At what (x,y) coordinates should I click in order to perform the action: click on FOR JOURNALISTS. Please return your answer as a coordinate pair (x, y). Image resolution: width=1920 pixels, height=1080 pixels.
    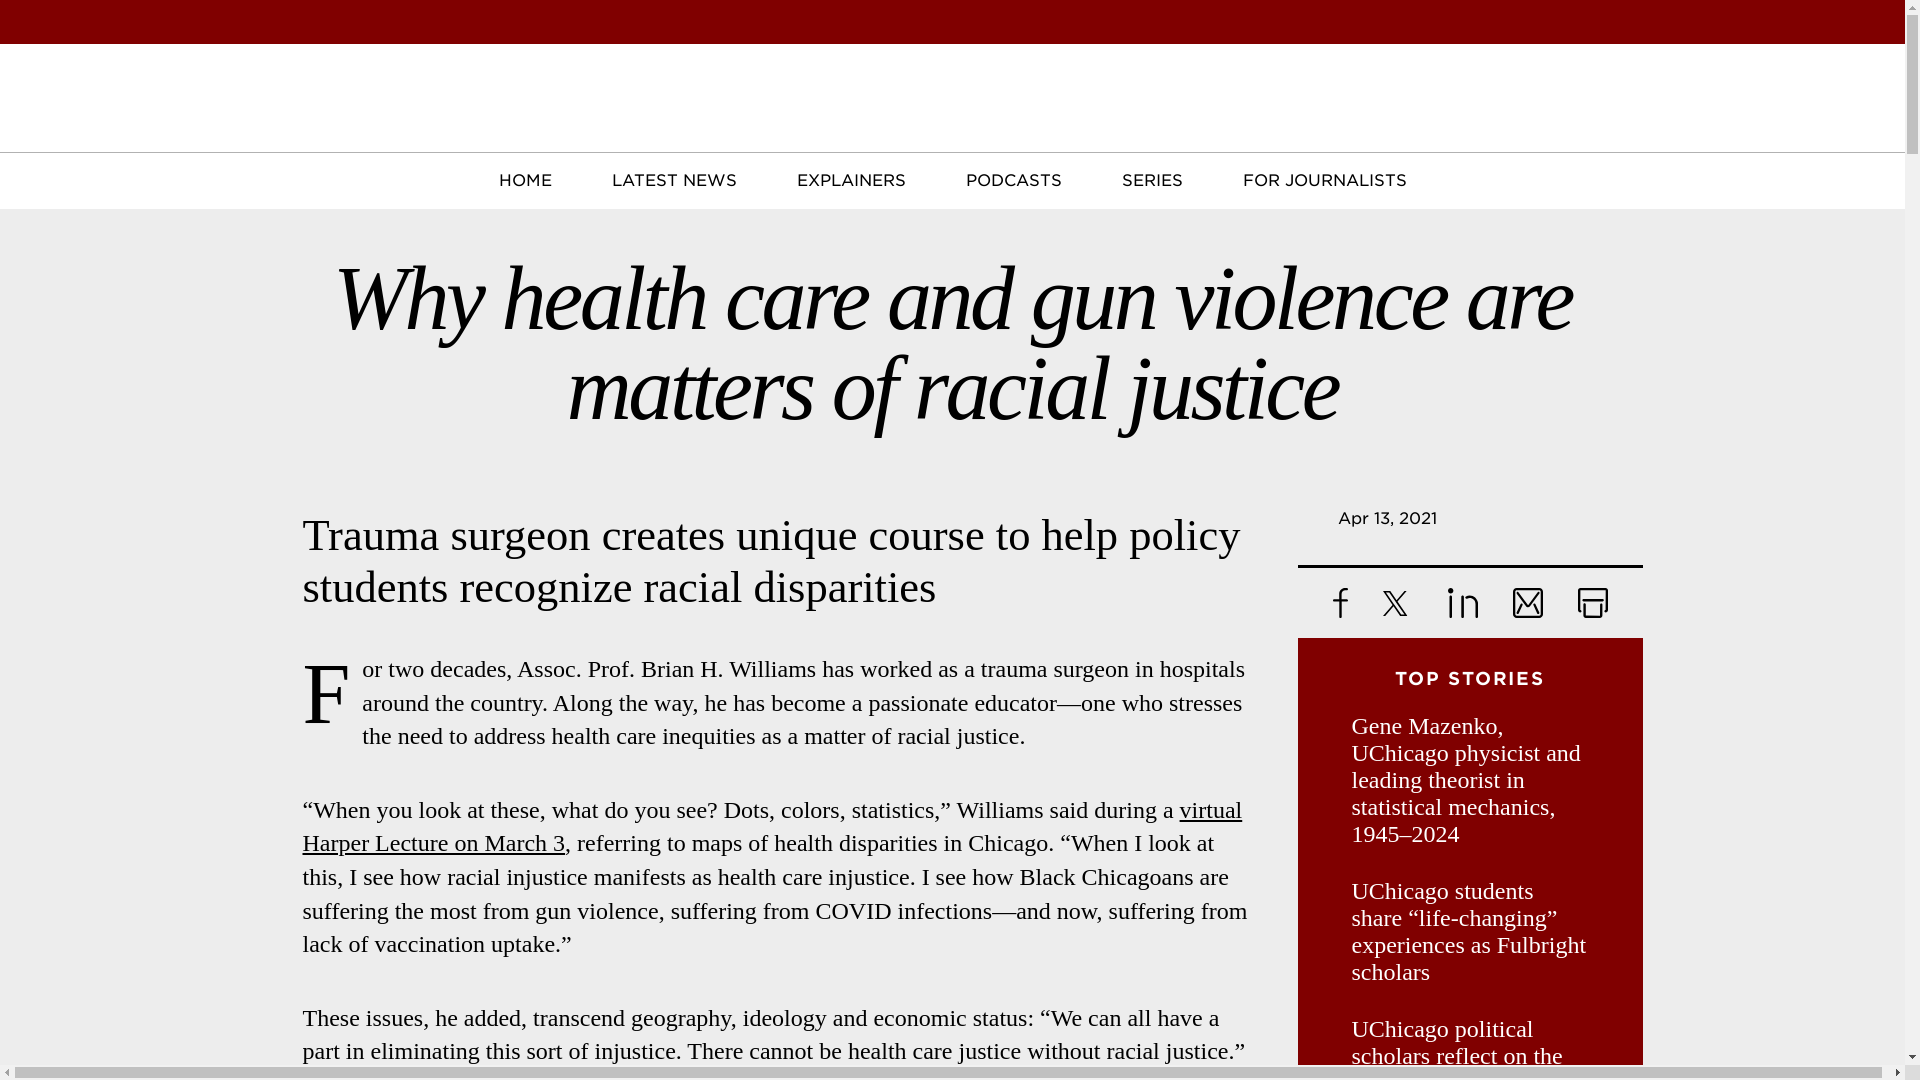
    Looking at the image, I should click on (1324, 181).